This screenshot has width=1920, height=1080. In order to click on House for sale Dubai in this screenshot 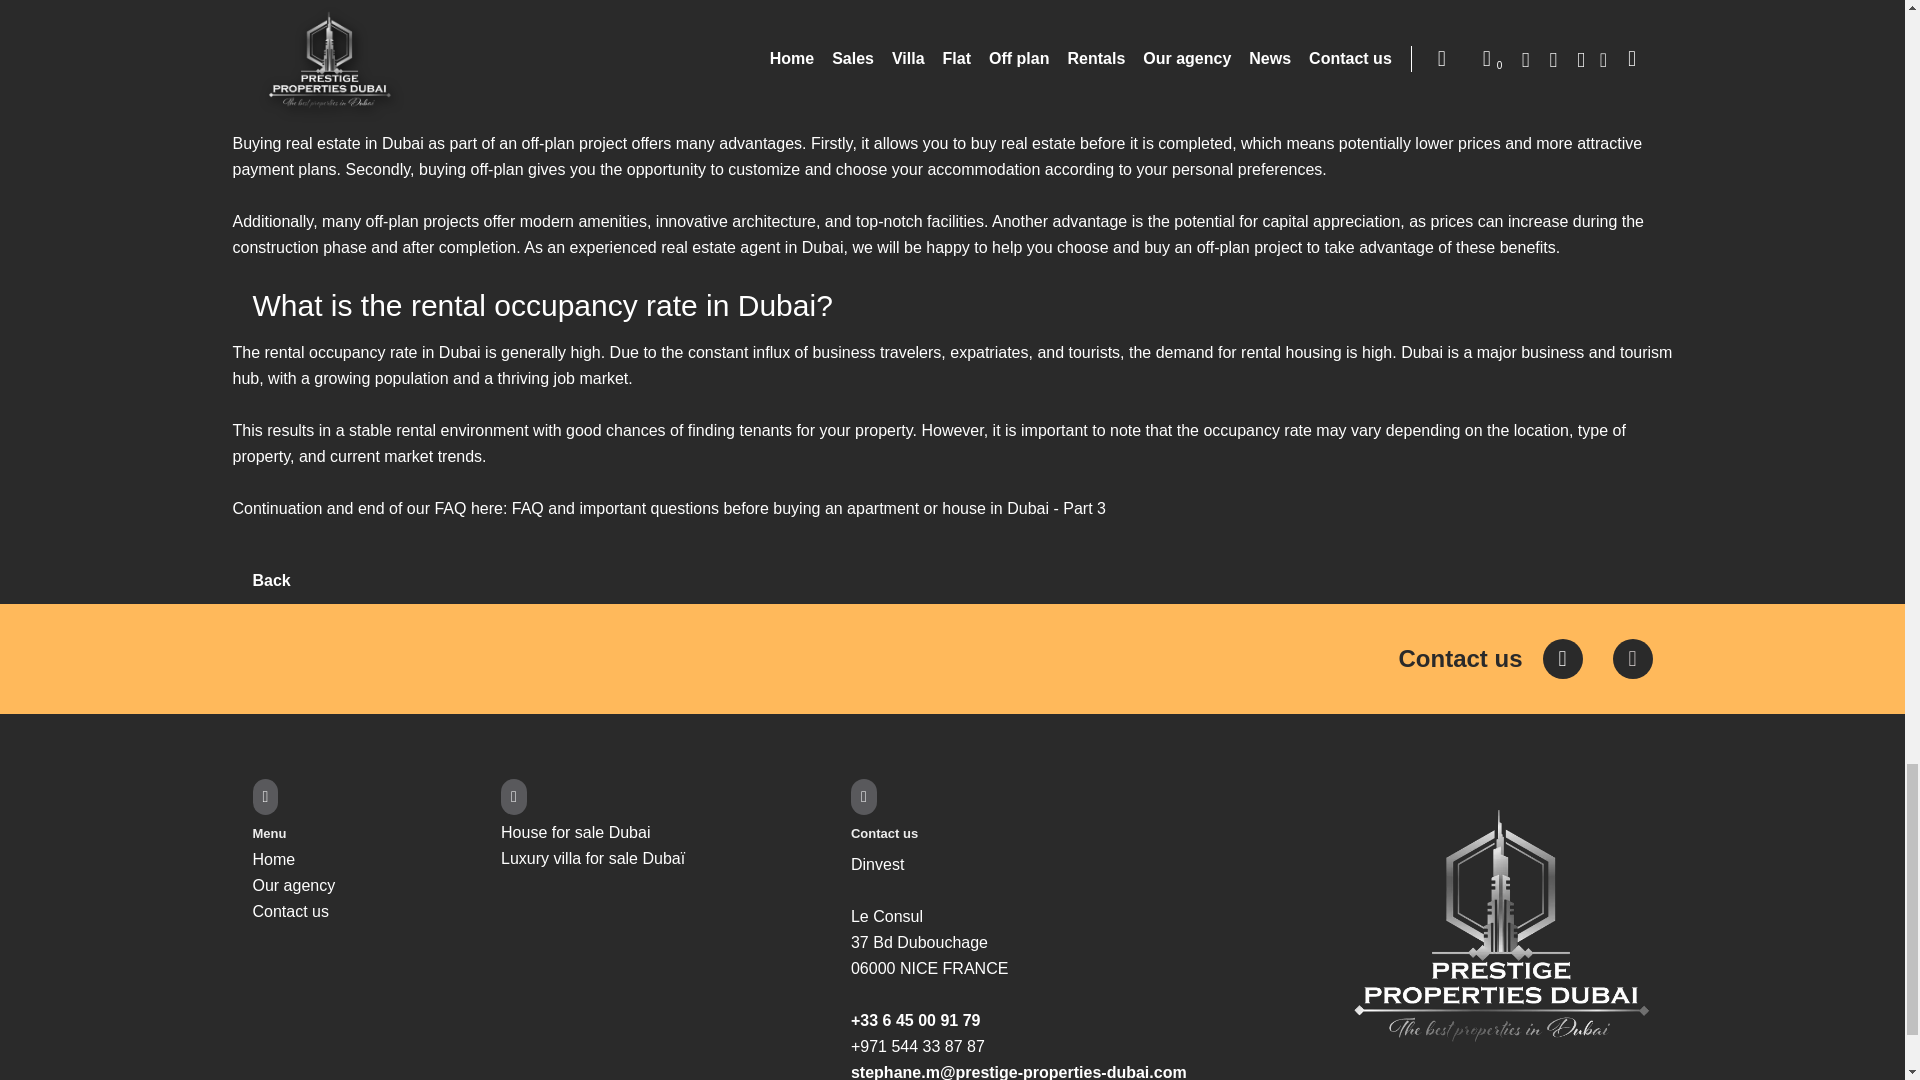, I will do `click(576, 832)`.